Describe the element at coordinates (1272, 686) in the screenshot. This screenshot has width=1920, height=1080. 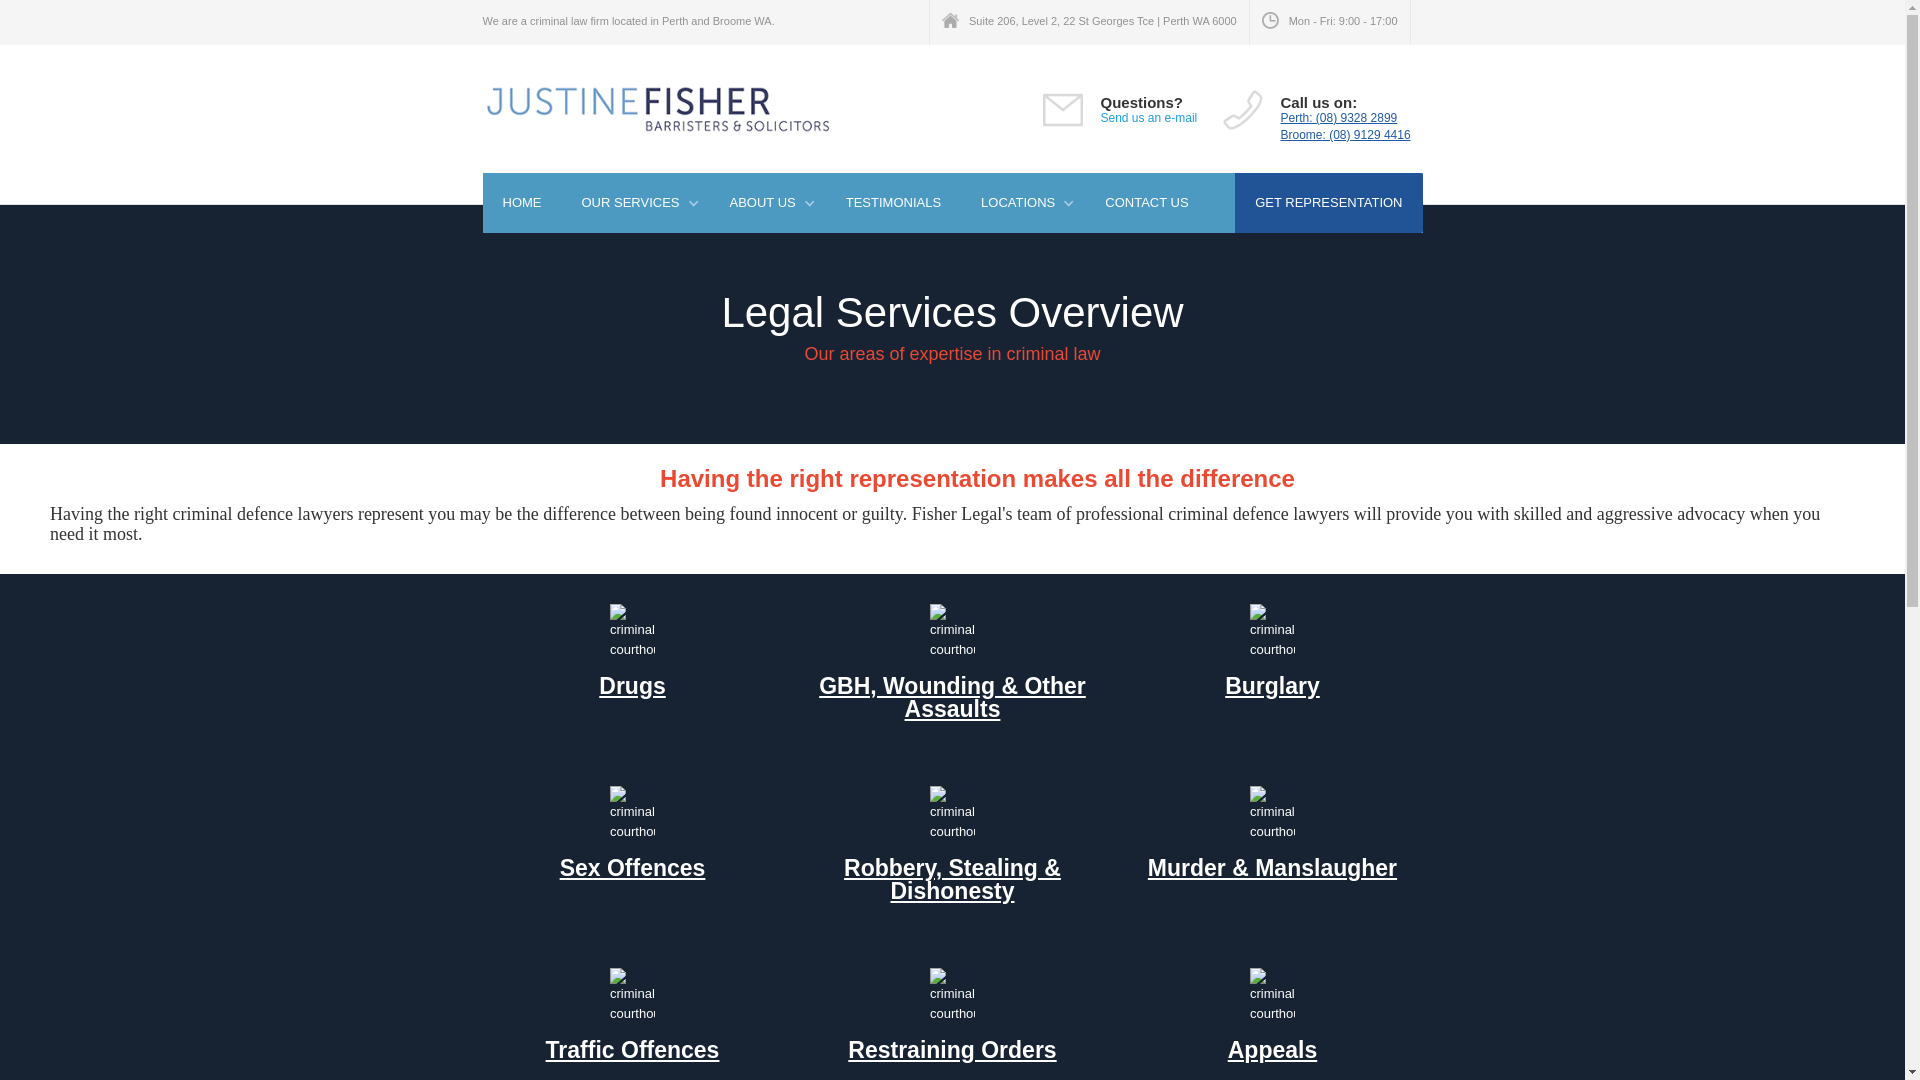
I see `Burglary` at that location.